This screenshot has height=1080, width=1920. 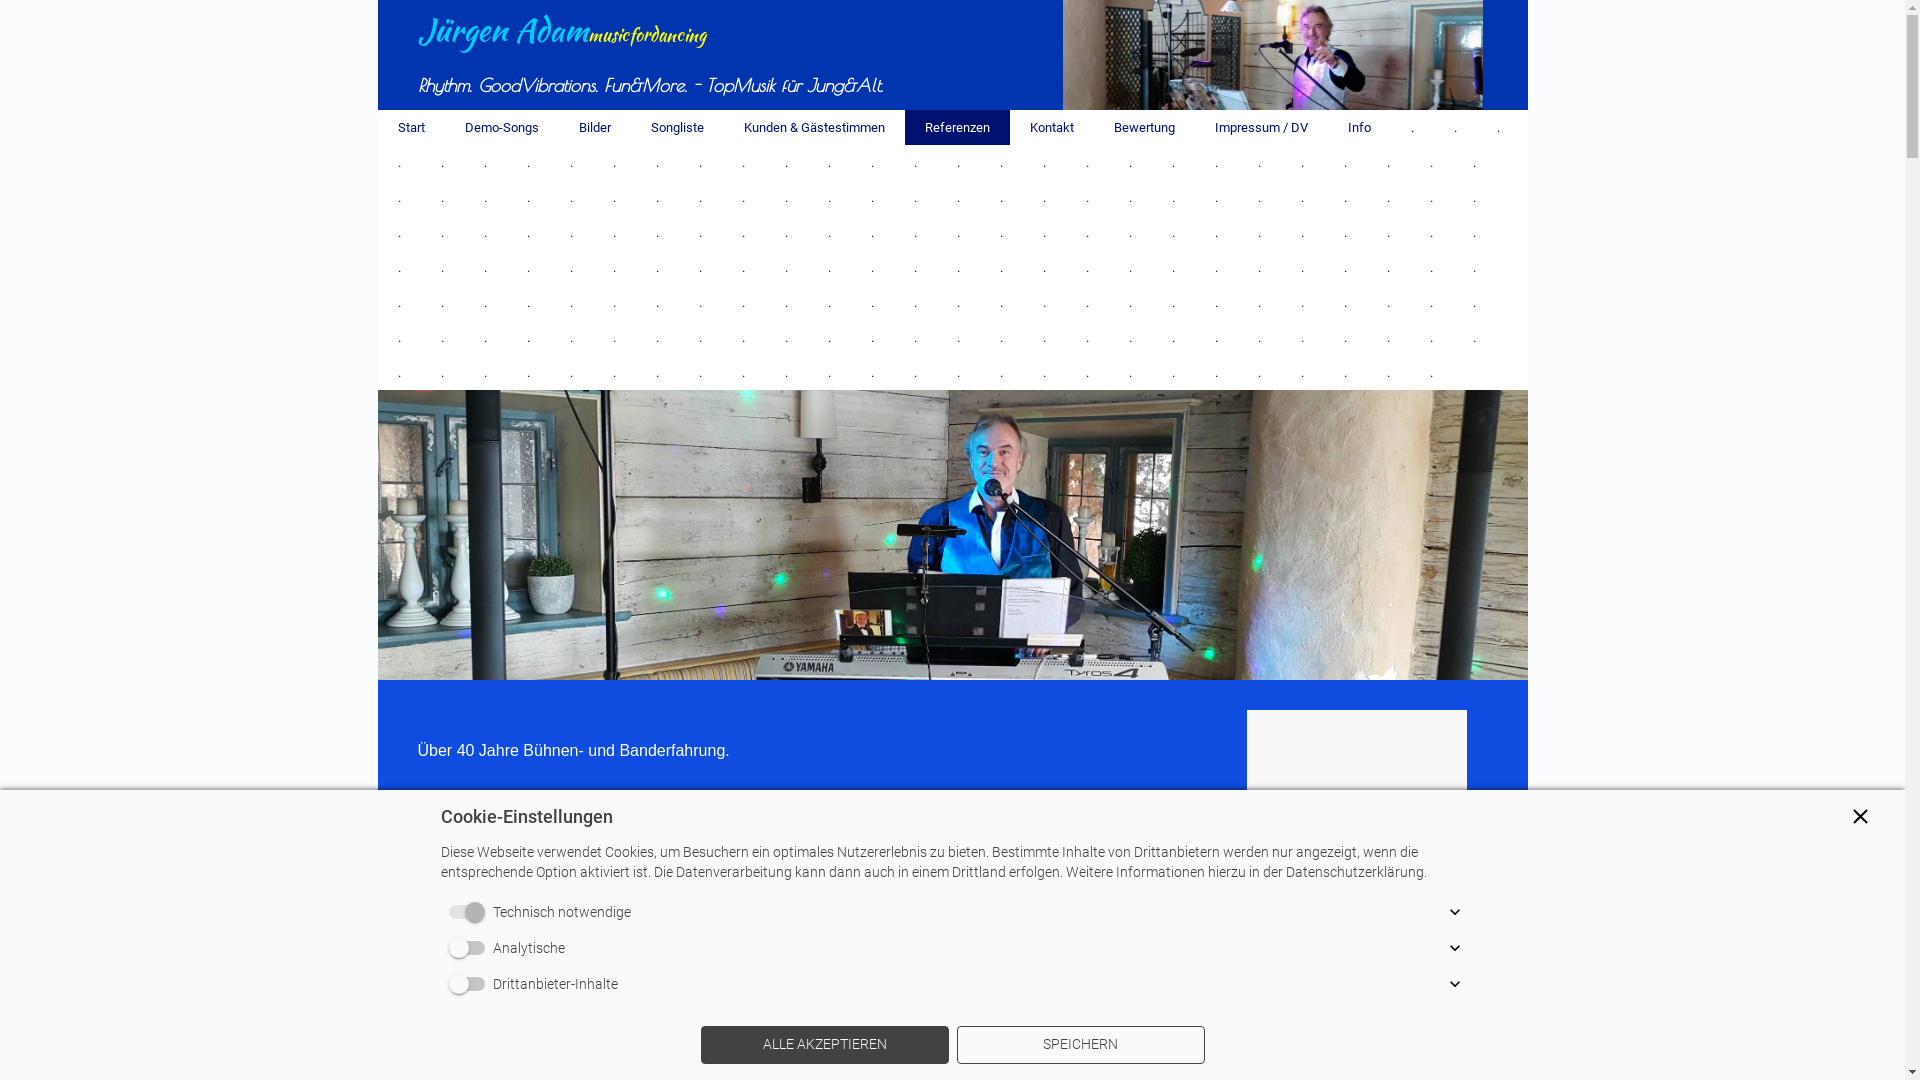 What do you see at coordinates (1388, 162) in the screenshot?
I see `.` at bounding box center [1388, 162].